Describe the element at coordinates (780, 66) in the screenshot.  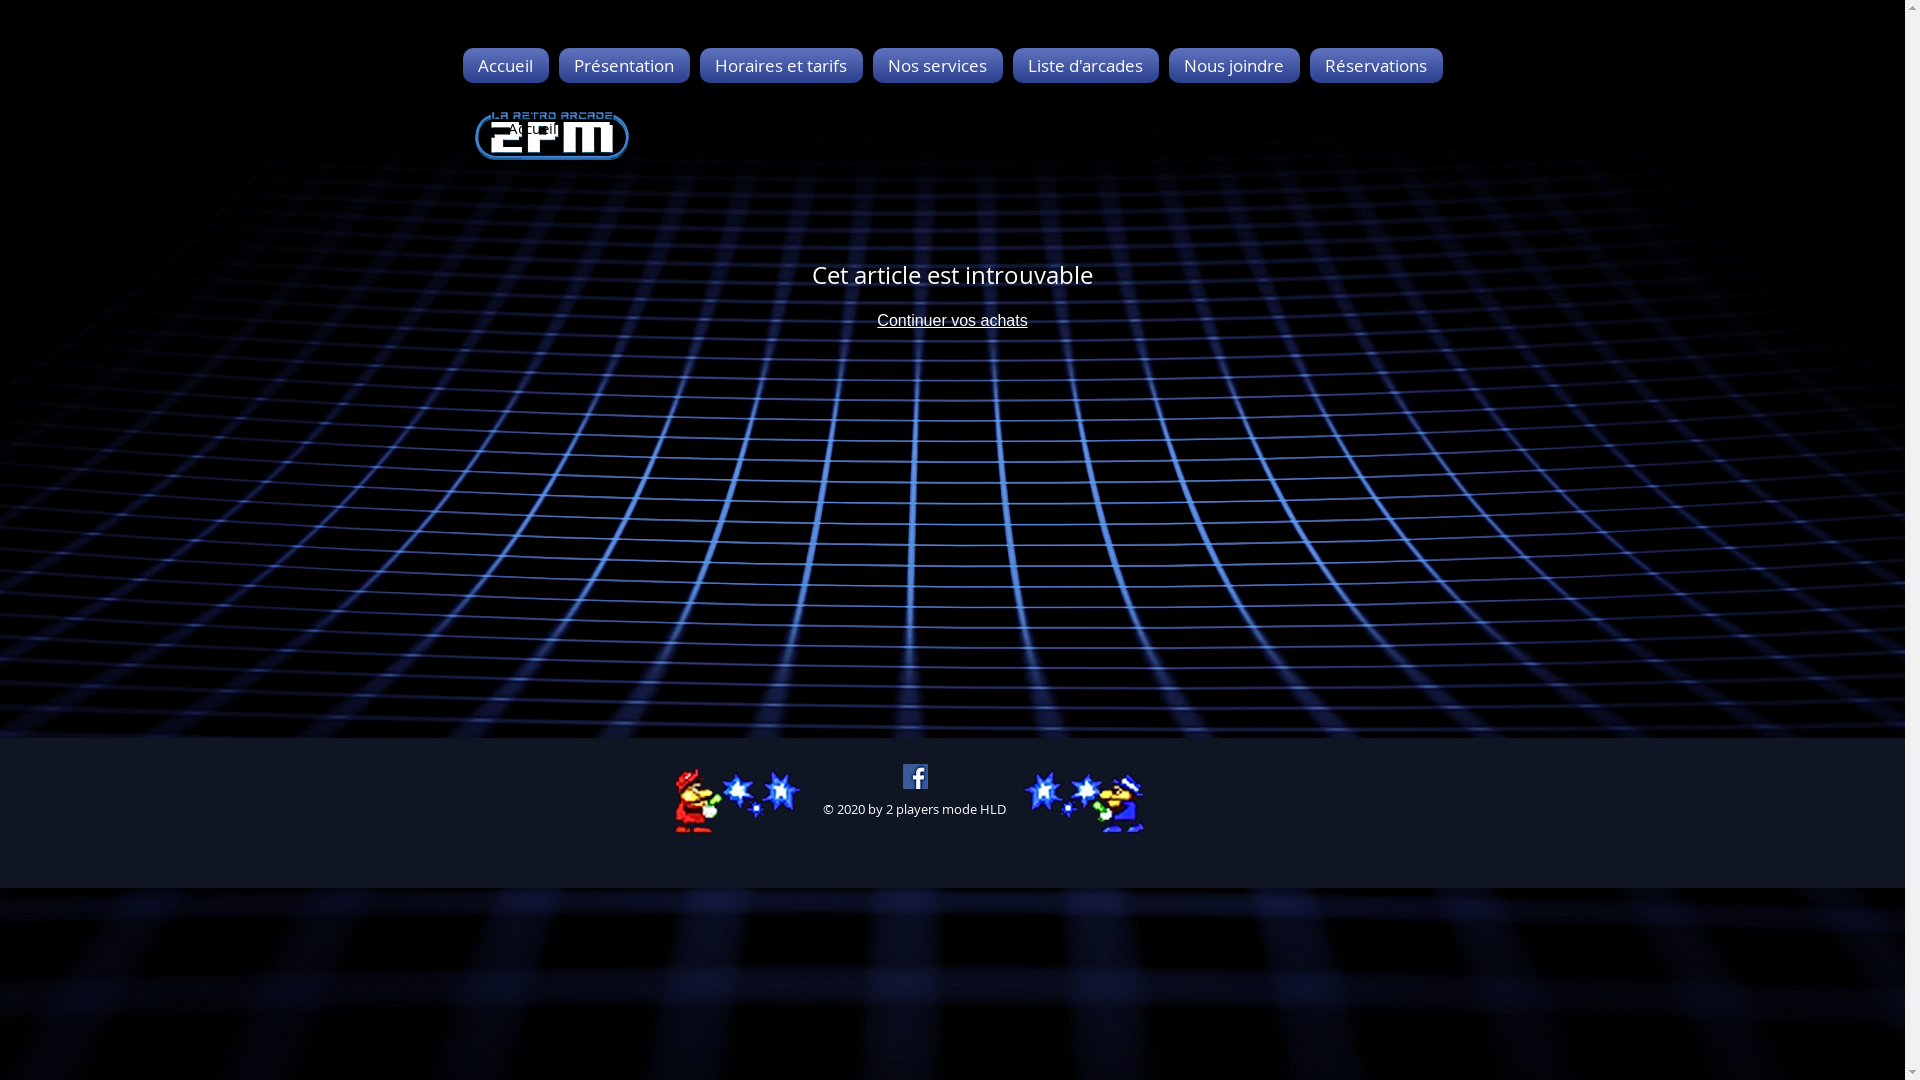
I see `Horaires et tarifs` at that location.